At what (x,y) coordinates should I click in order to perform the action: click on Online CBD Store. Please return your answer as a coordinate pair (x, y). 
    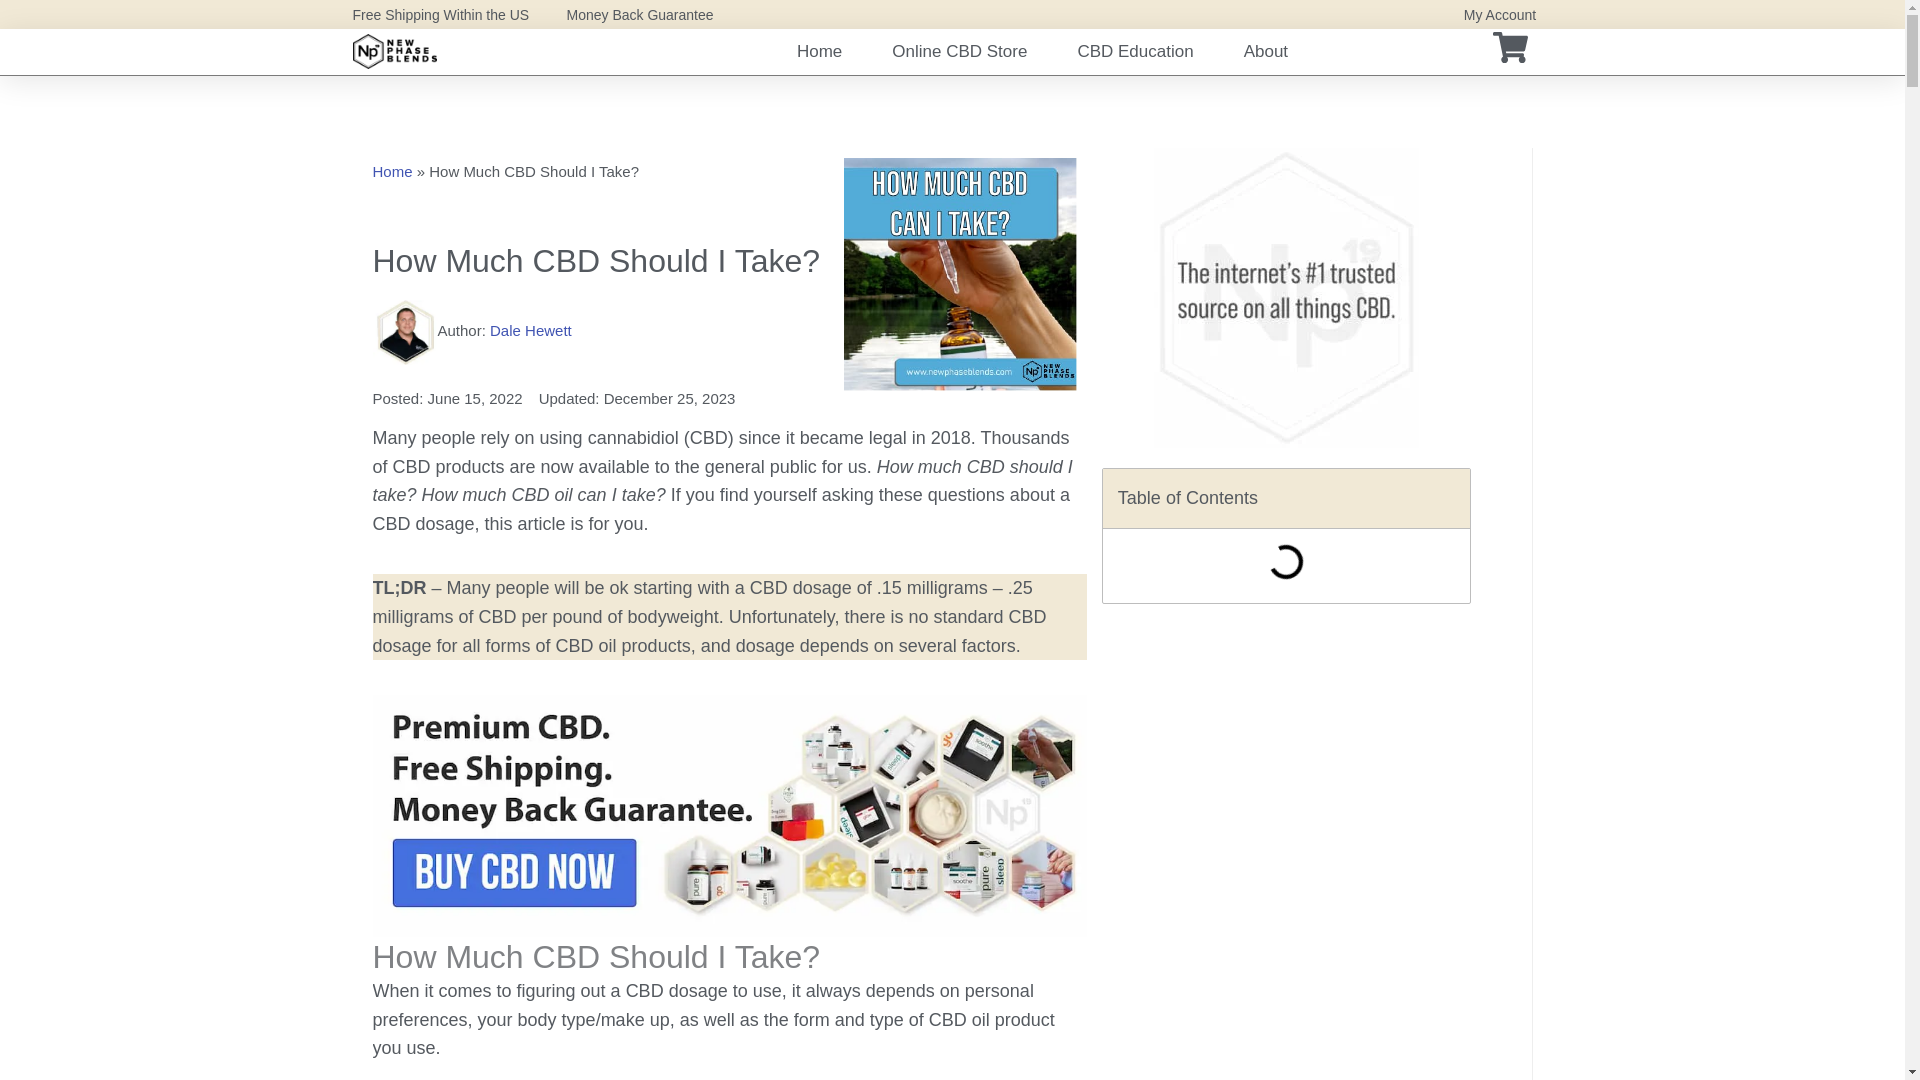
    Looking at the image, I should click on (960, 52).